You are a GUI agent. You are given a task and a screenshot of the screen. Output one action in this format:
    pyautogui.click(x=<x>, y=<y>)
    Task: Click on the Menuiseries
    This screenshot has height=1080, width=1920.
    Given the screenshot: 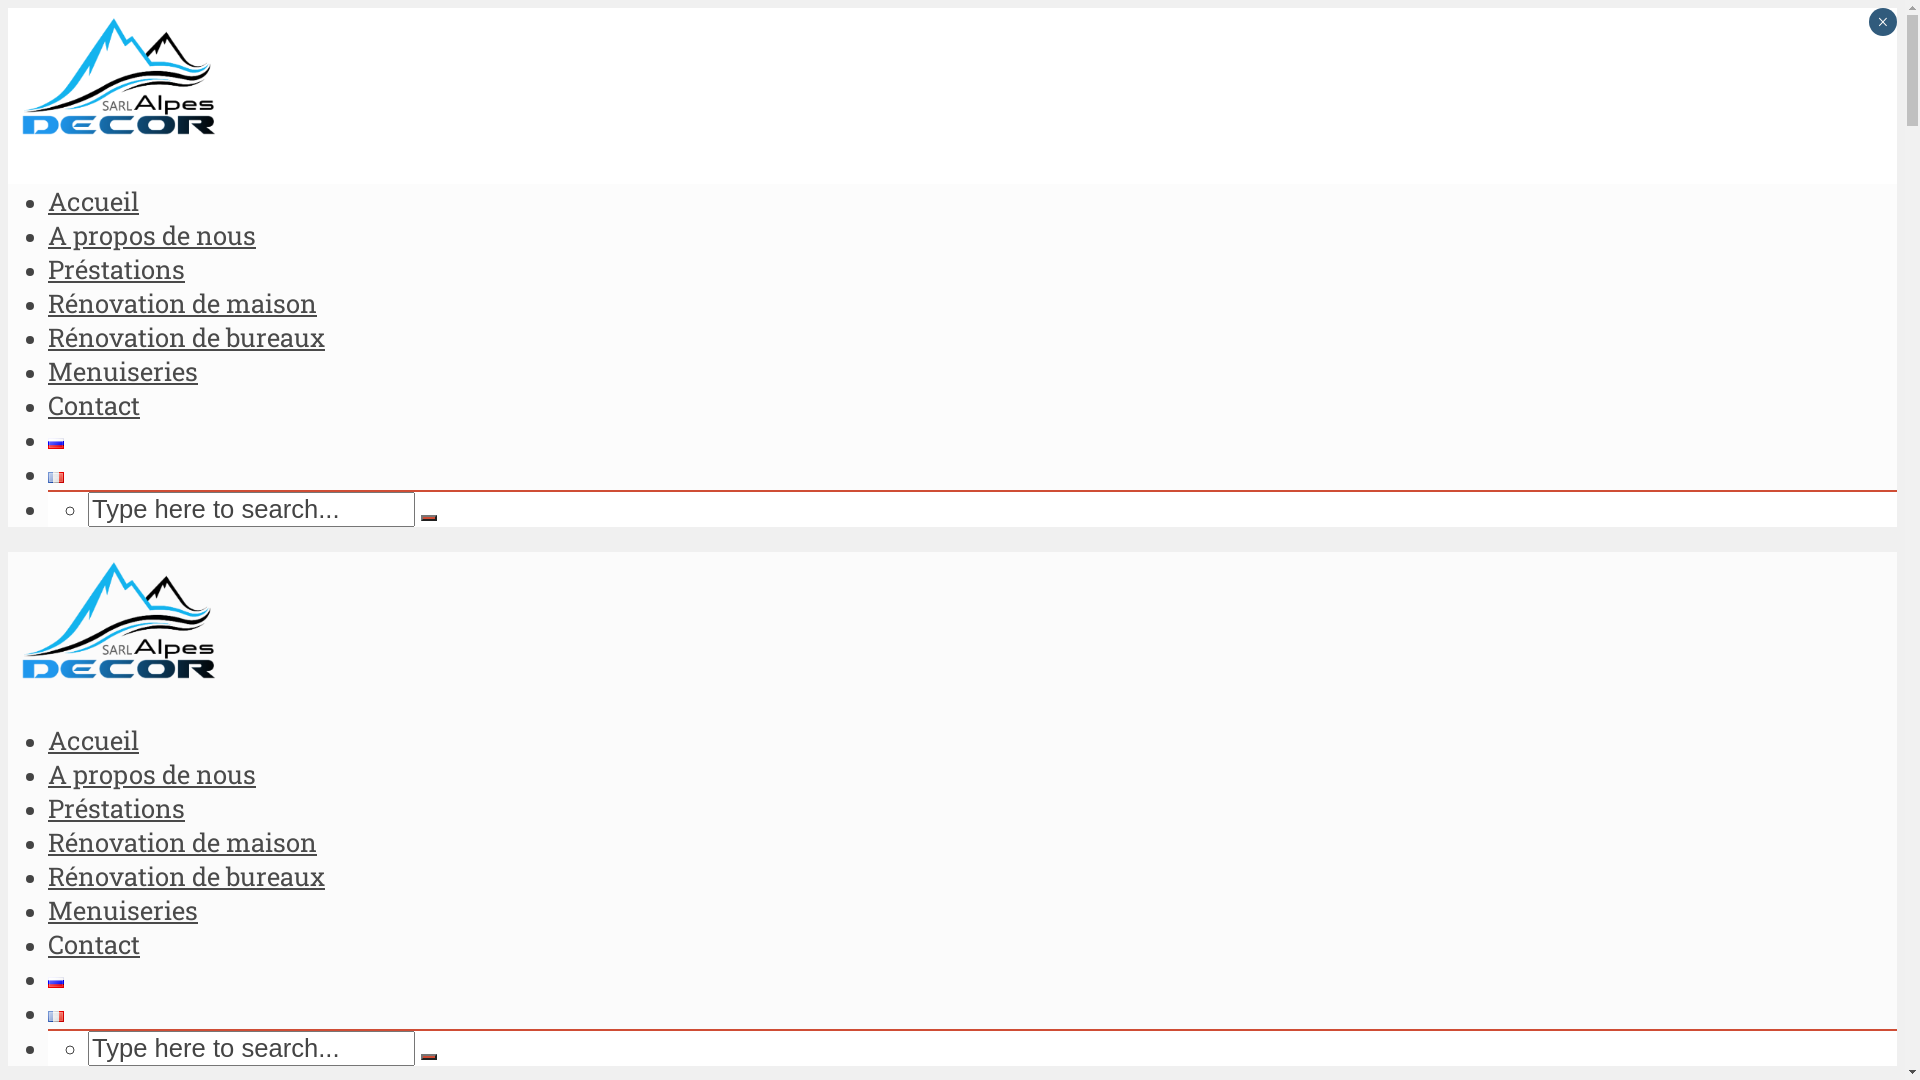 What is the action you would take?
    pyautogui.click(x=123, y=371)
    